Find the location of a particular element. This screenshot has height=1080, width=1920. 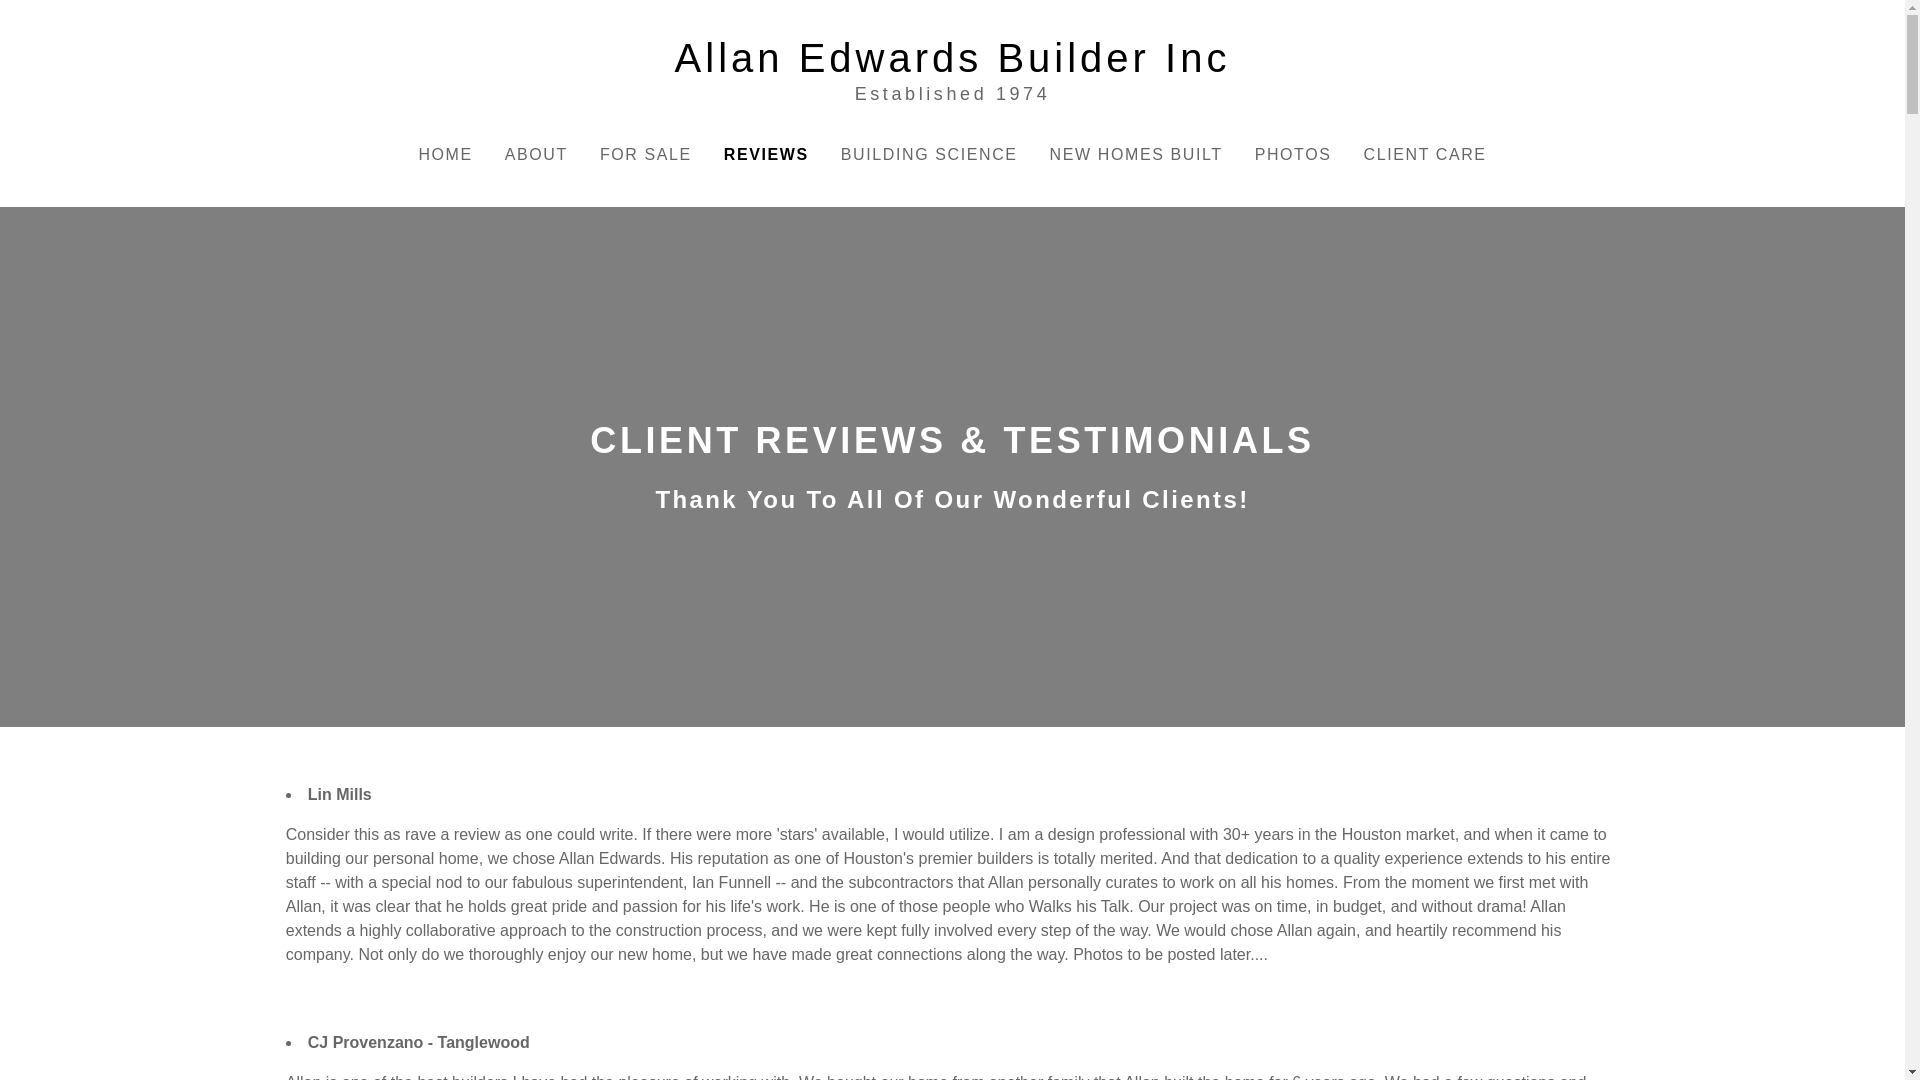

HOME is located at coordinates (444, 154).